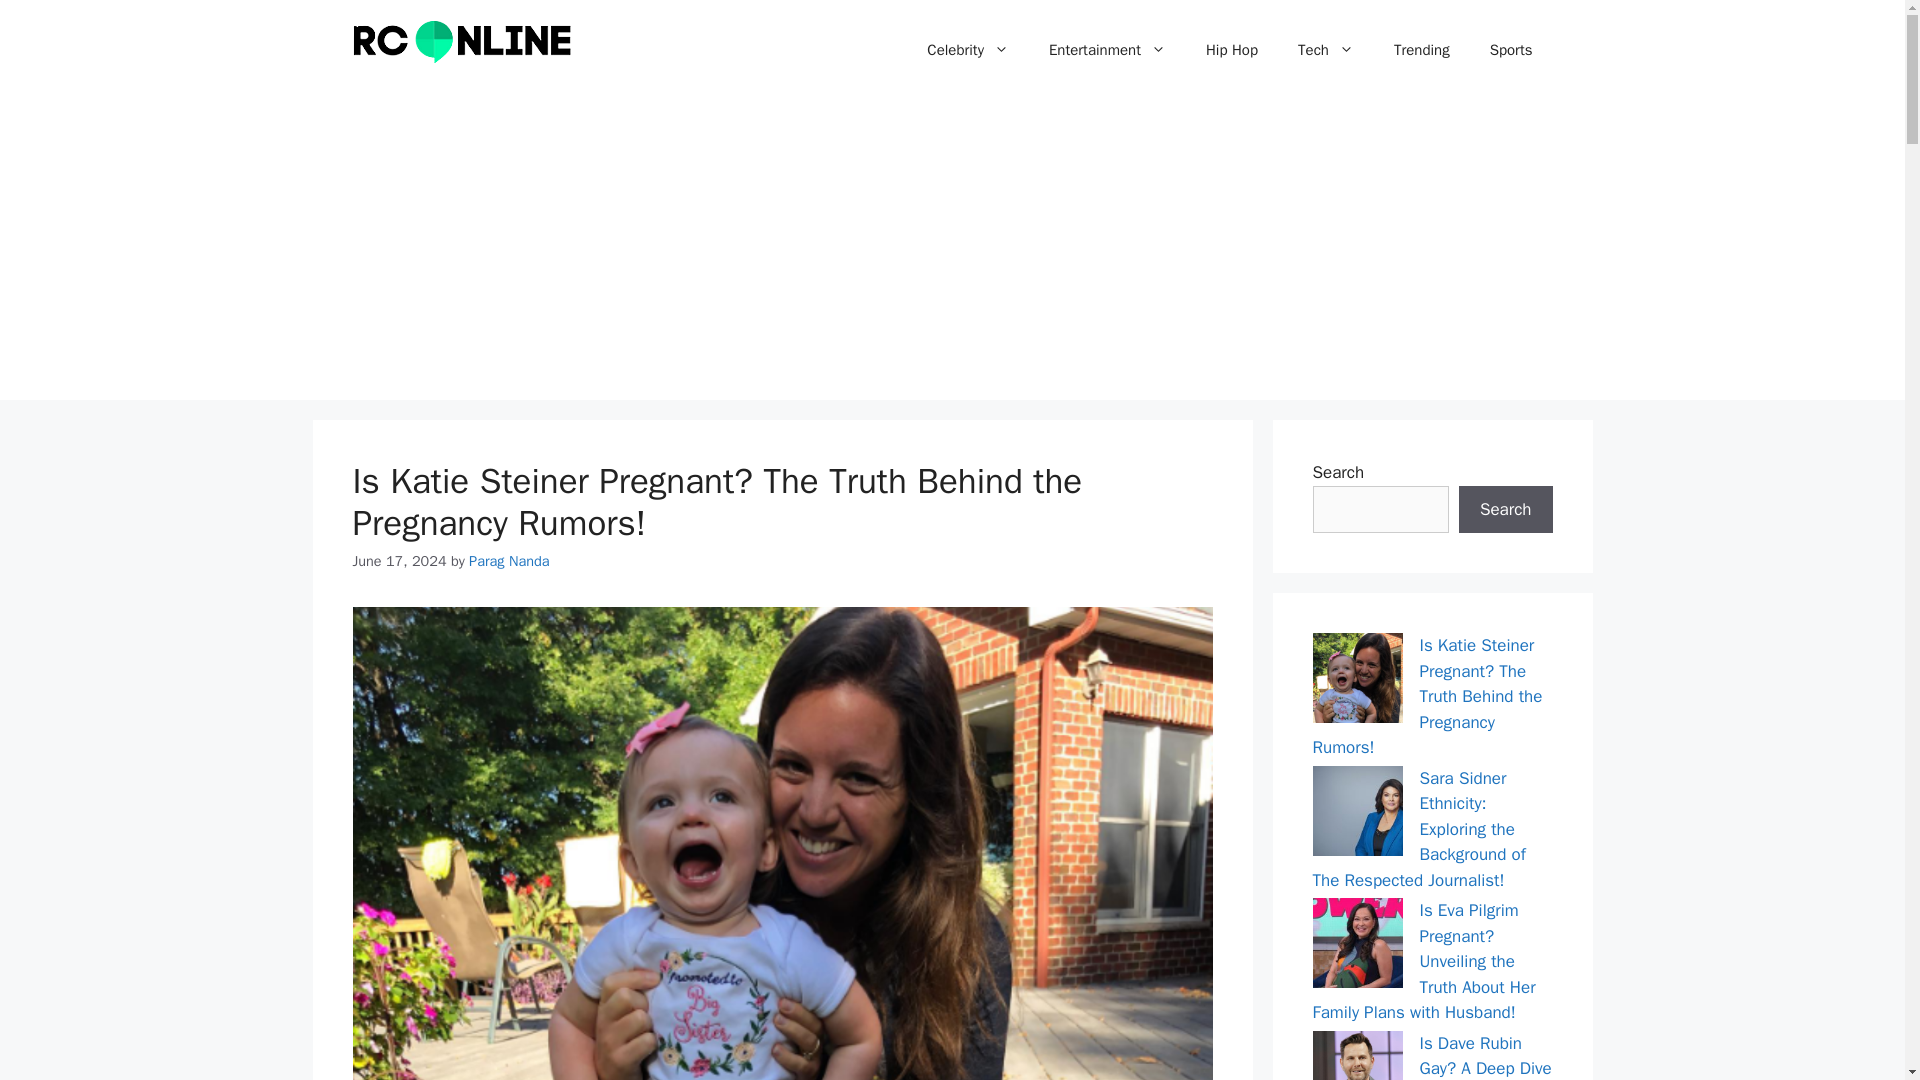 This screenshot has width=1920, height=1080. What do you see at coordinates (508, 560) in the screenshot?
I see `View all posts by Parag Nanda` at bounding box center [508, 560].